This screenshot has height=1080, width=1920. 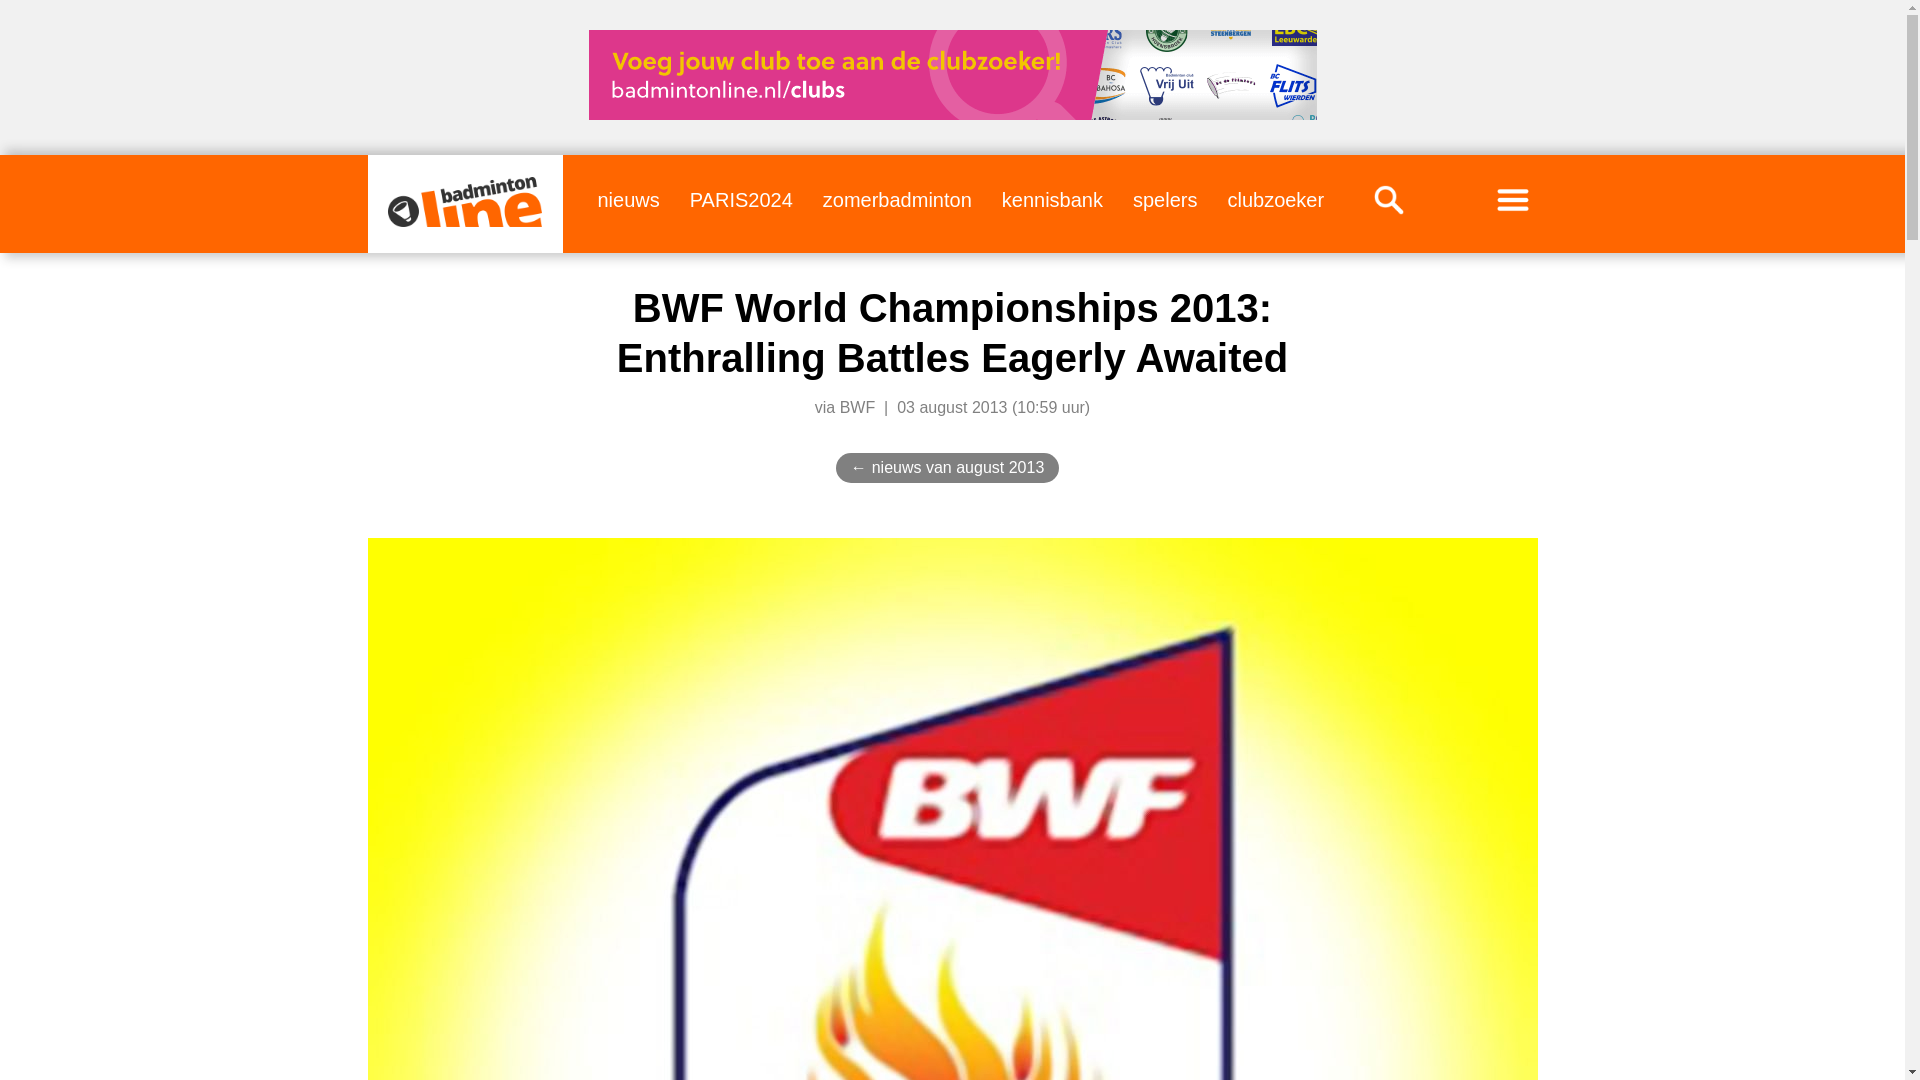 I want to click on nieuws, so click(x=628, y=199).